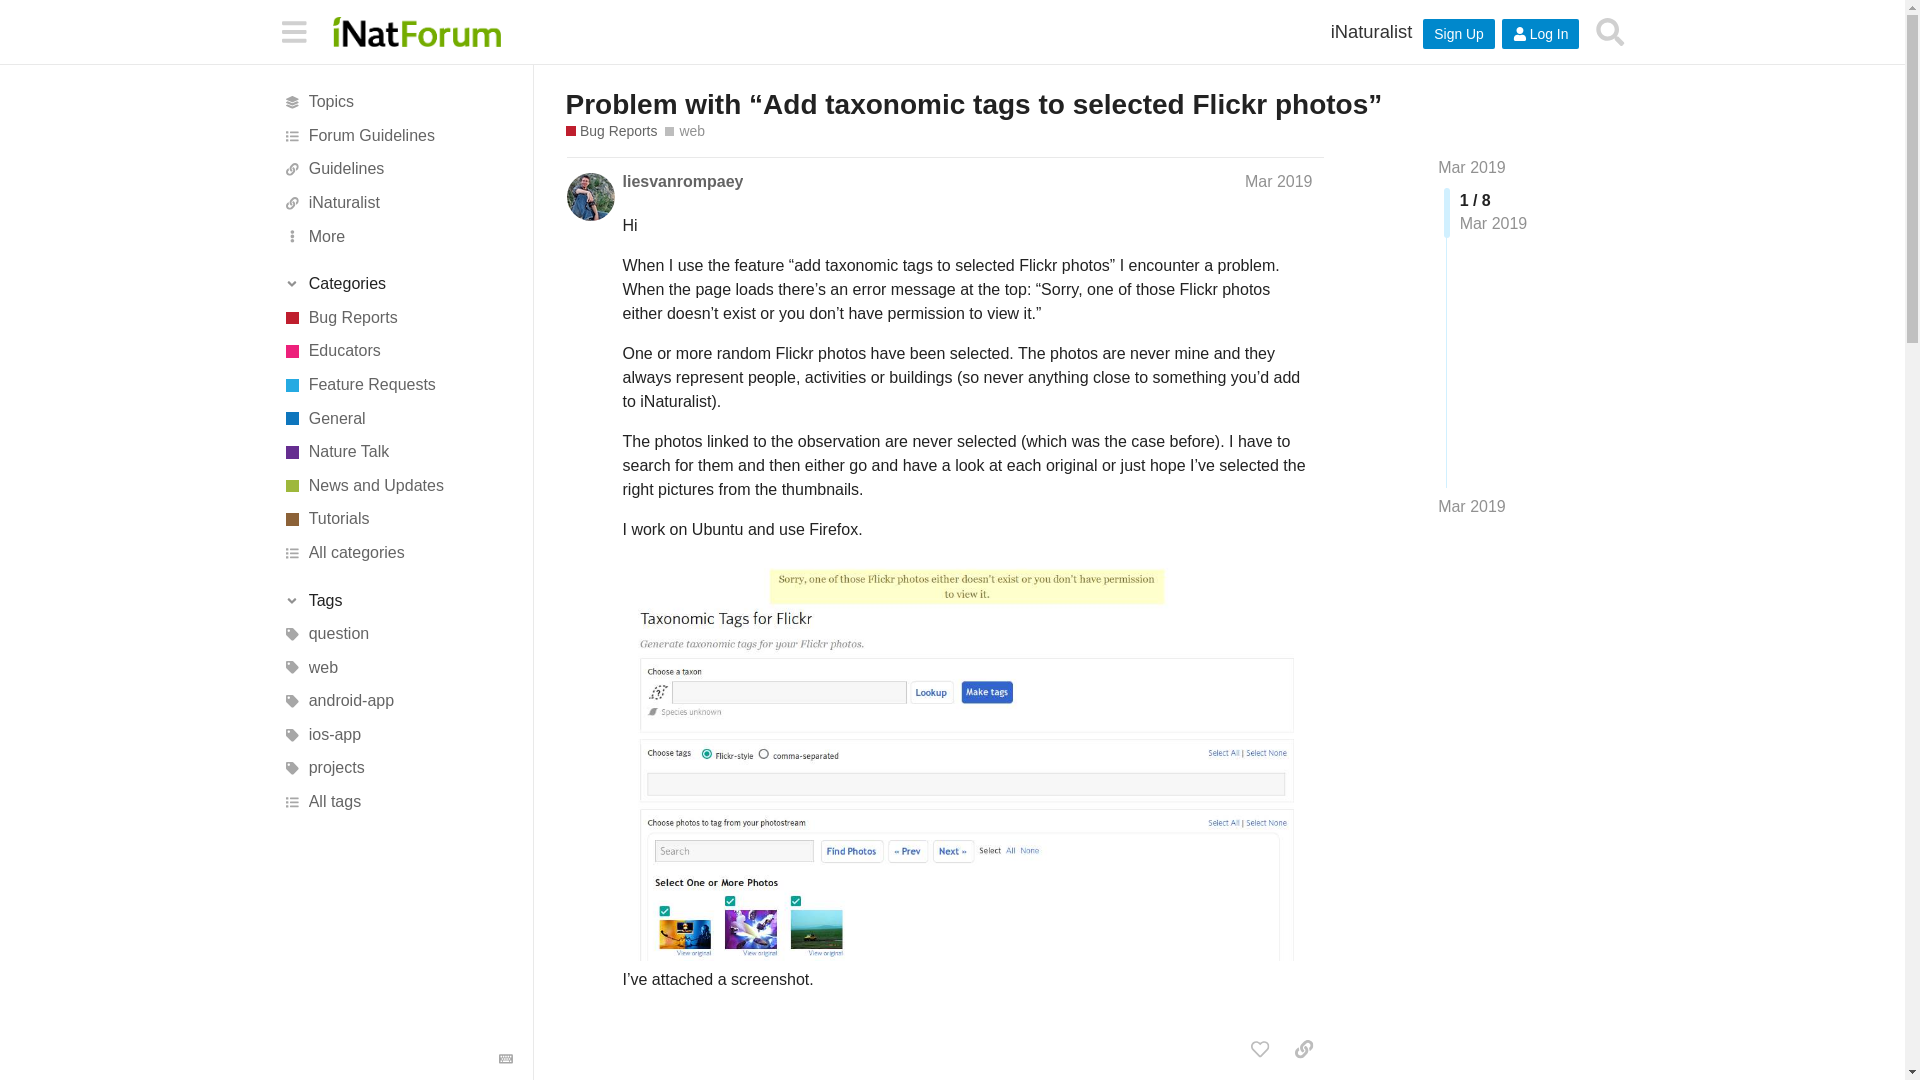 The image size is (1920, 1080). I want to click on Sign Up, so click(1458, 34).